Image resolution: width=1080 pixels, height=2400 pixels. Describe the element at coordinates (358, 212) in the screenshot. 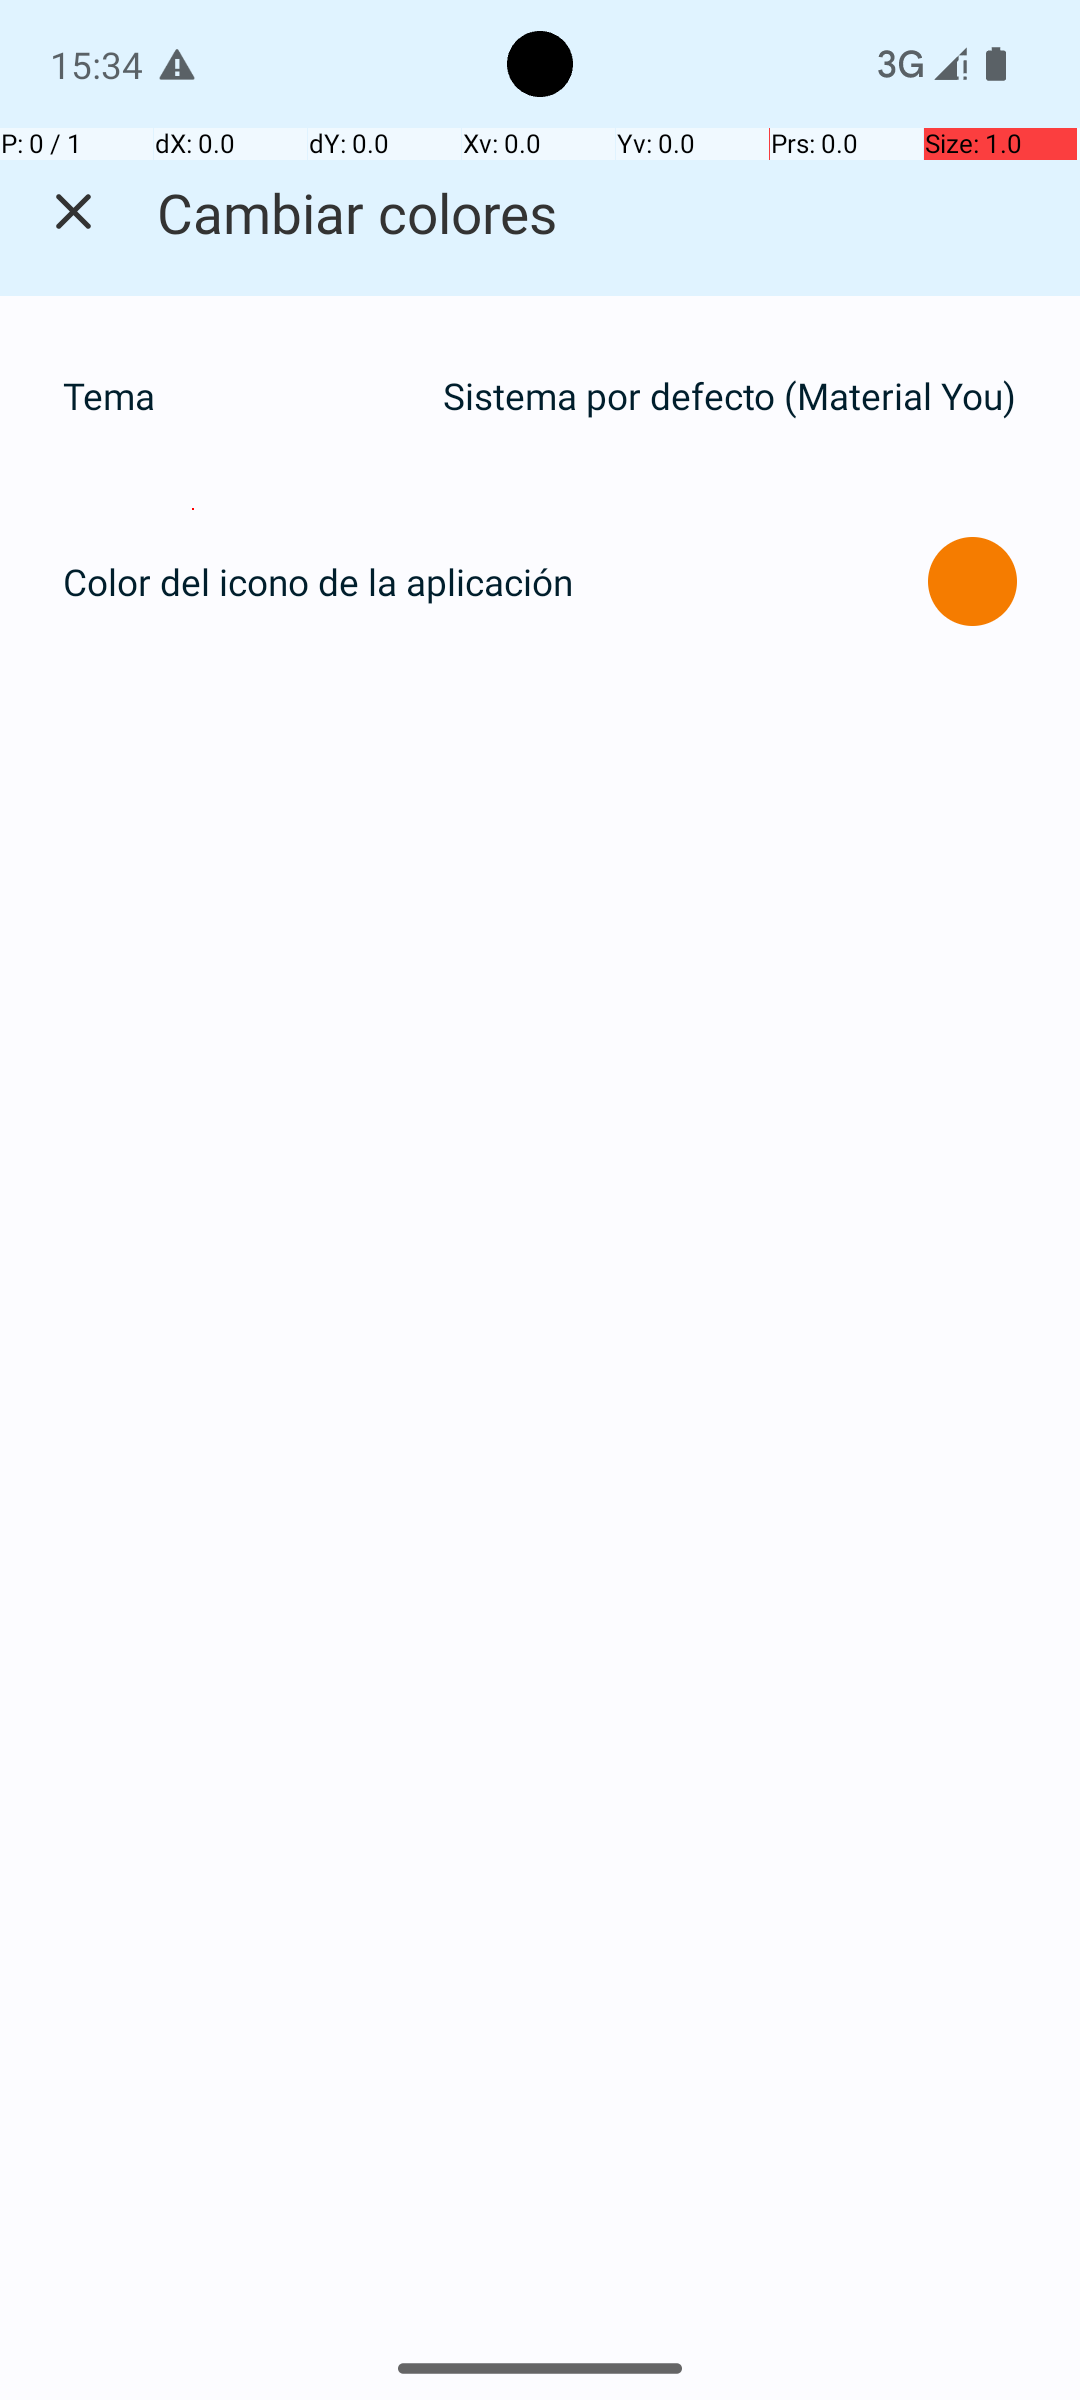

I see `Cambiar colores` at that location.